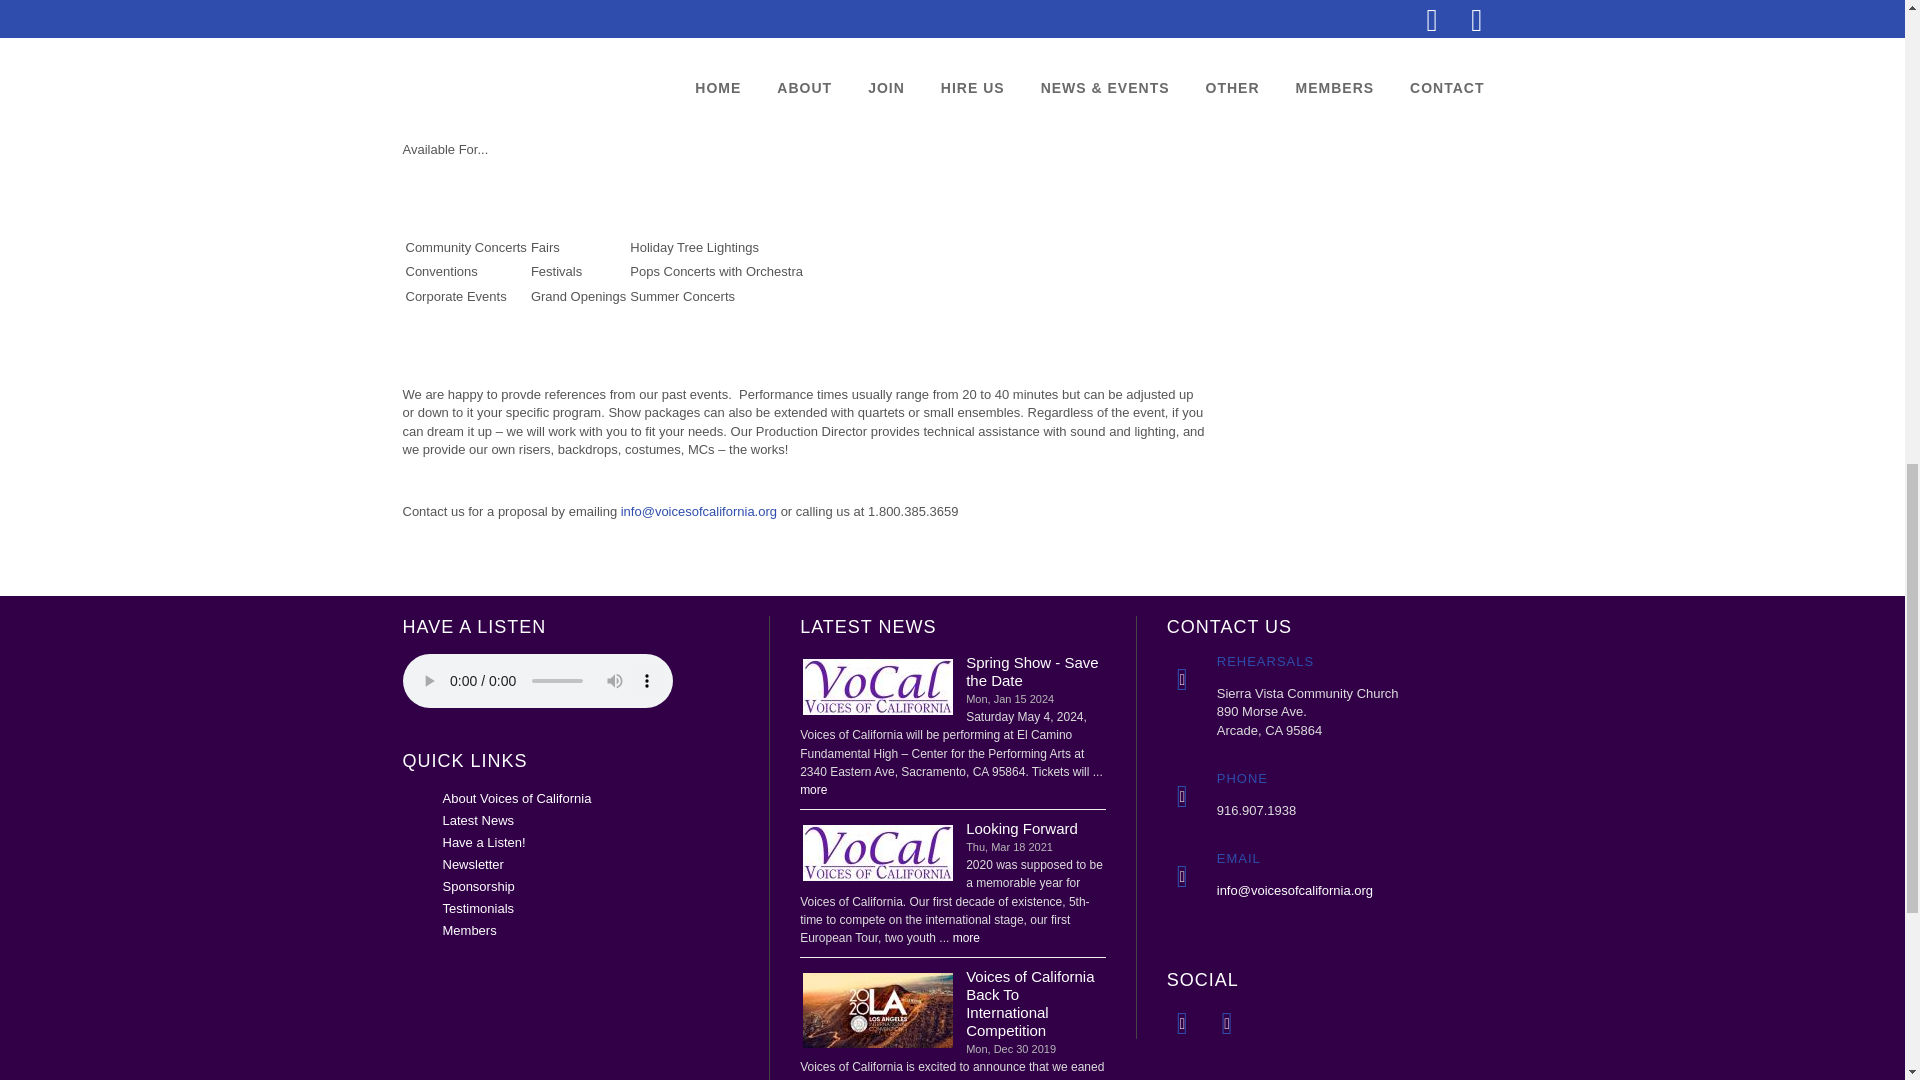 This screenshot has width=1920, height=1080. What do you see at coordinates (878, 686) in the screenshot?
I see `Spring Show - Save the Date` at bounding box center [878, 686].